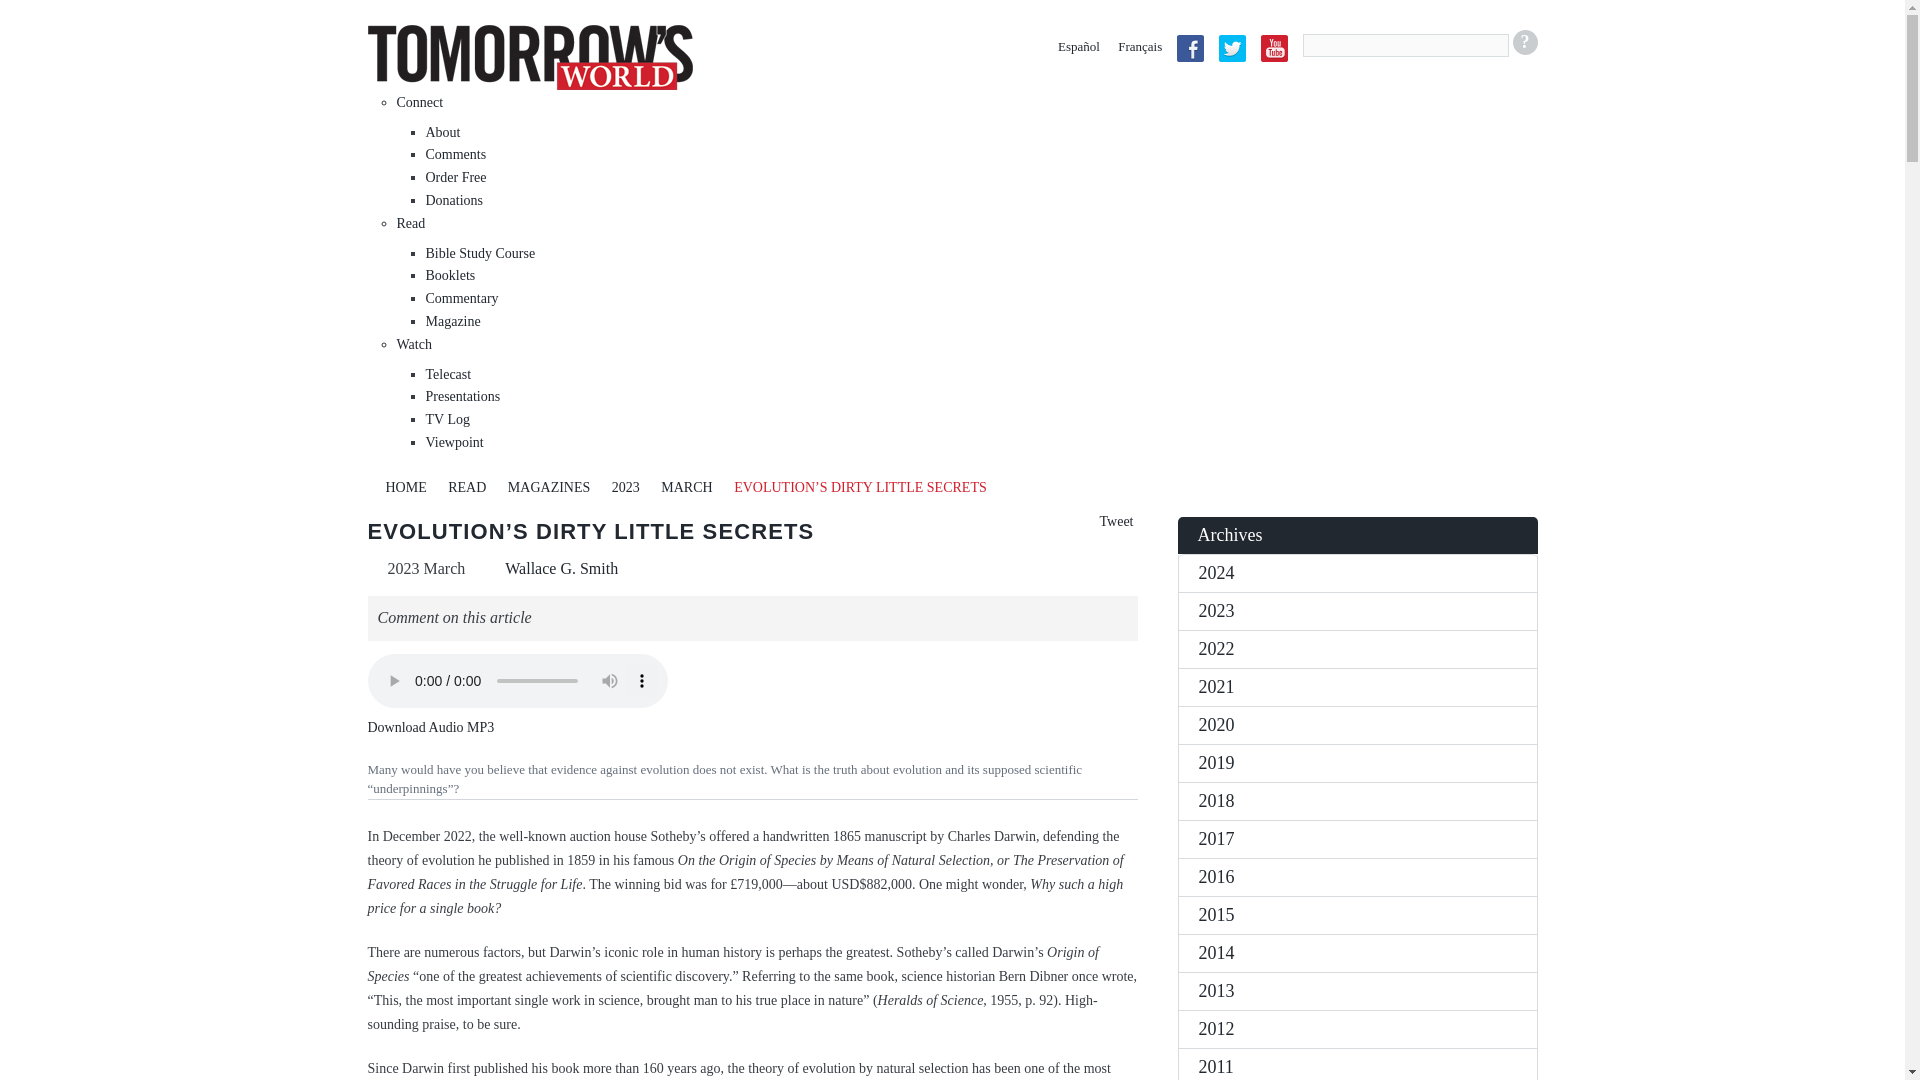  Describe the element at coordinates (456, 154) in the screenshot. I see `Comments` at that location.